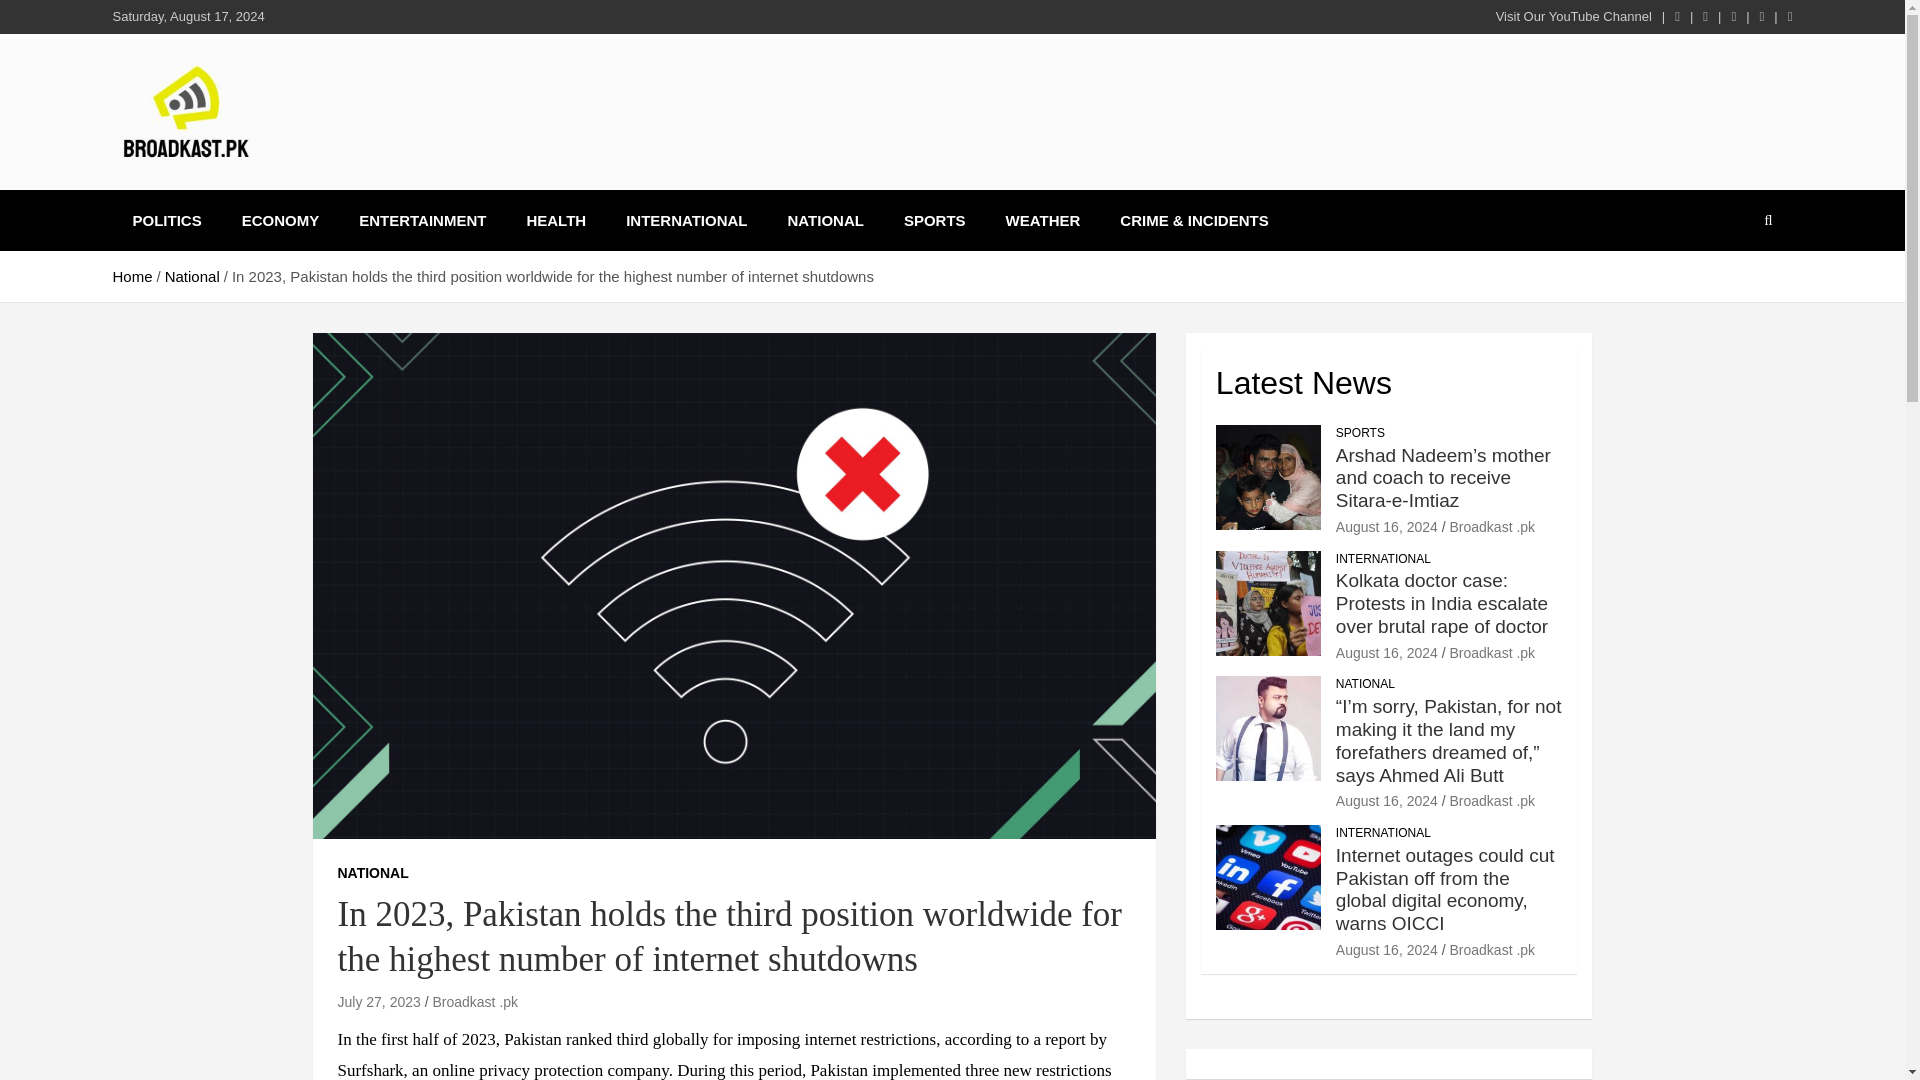 The width and height of the screenshot is (1920, 1080). I want to click on Home, so click(131, 276).